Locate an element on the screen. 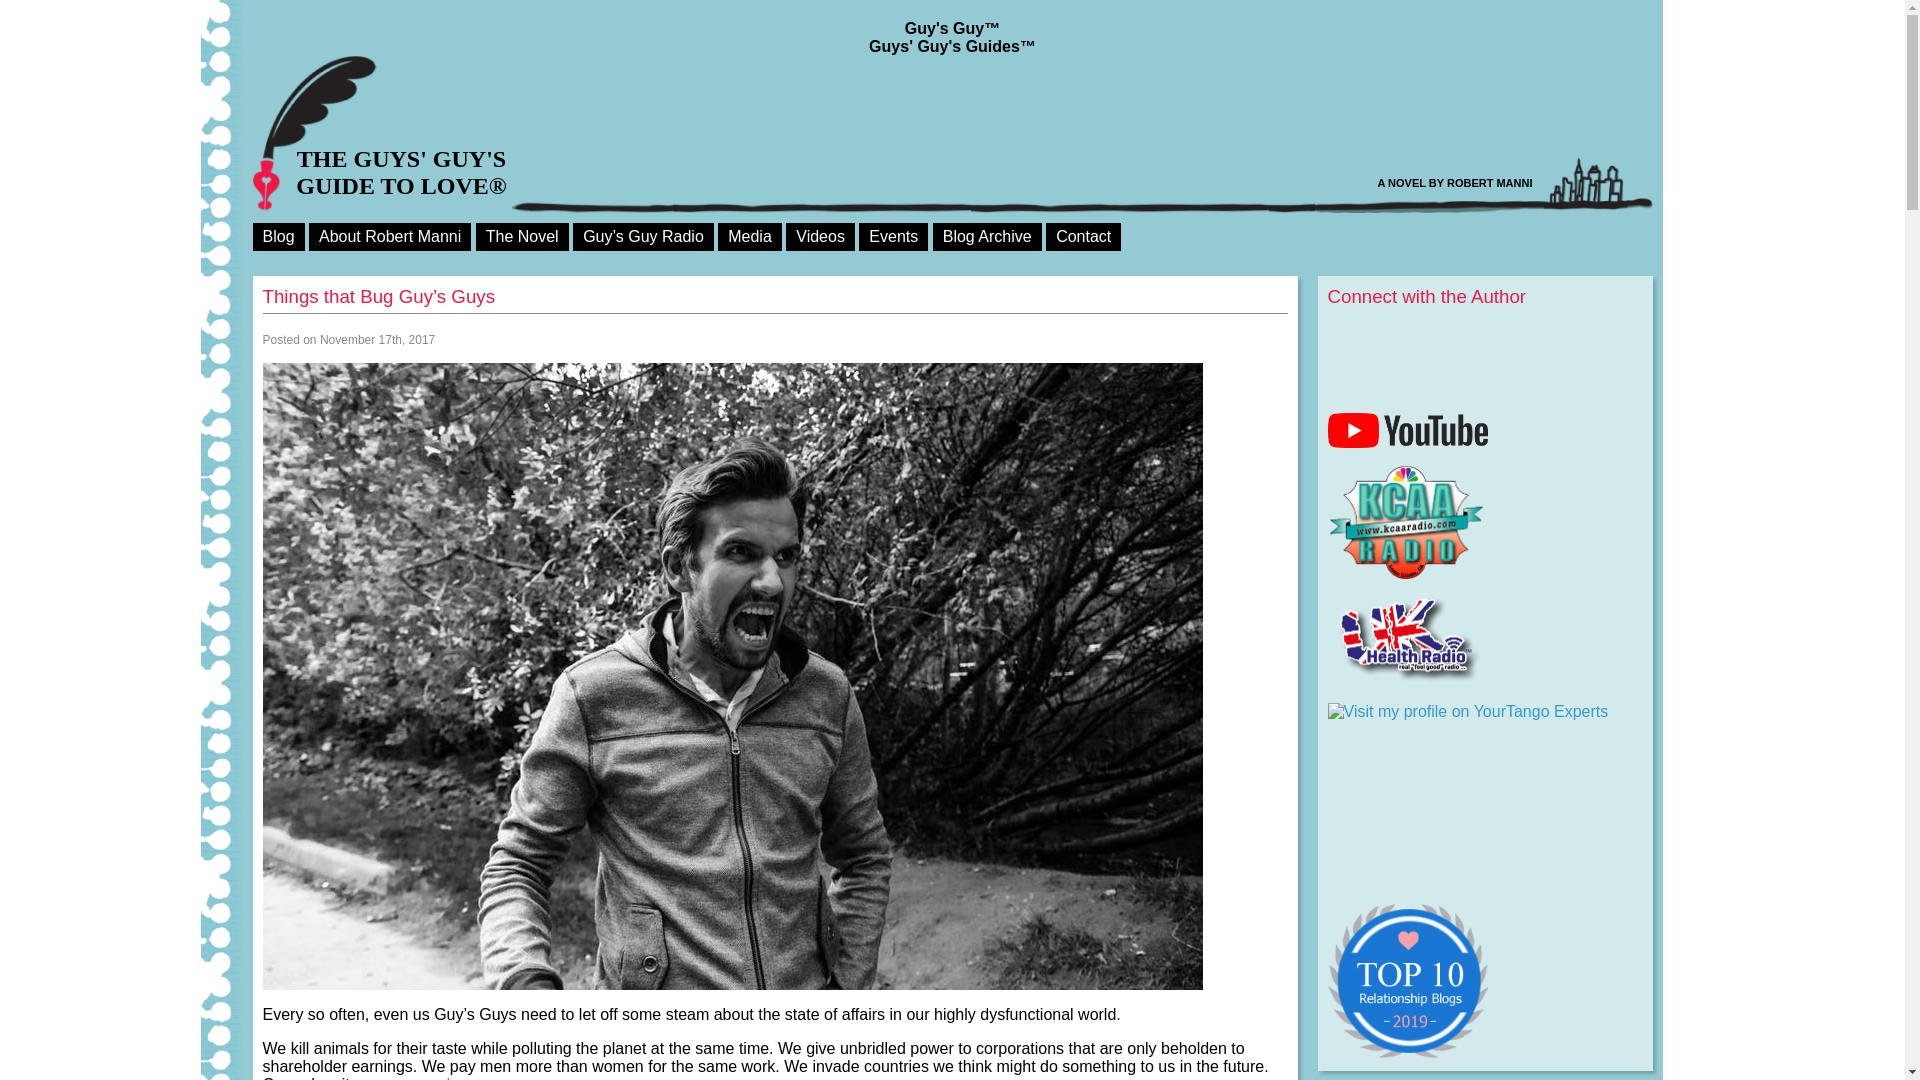  Videos is located at coordinates (820, 236).